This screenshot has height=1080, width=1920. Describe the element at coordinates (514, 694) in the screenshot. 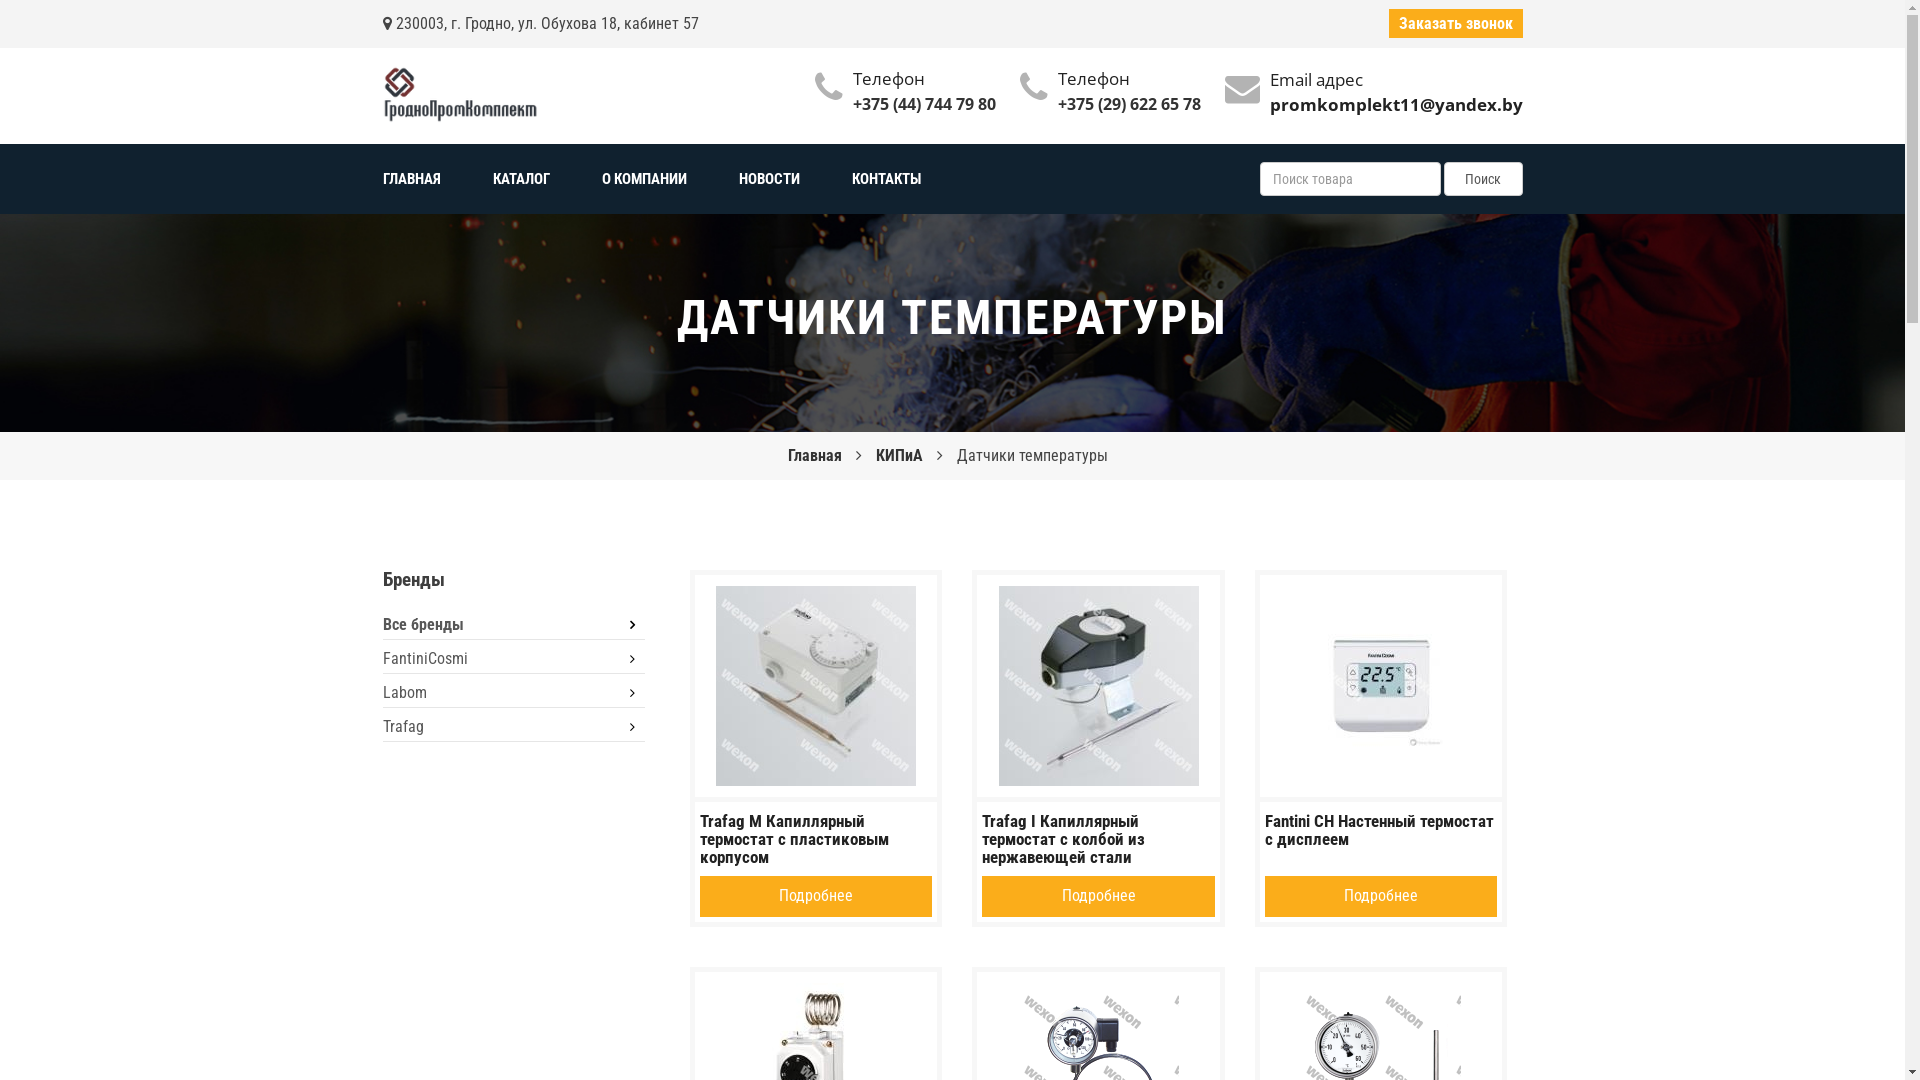

I see `Labom` at that location.